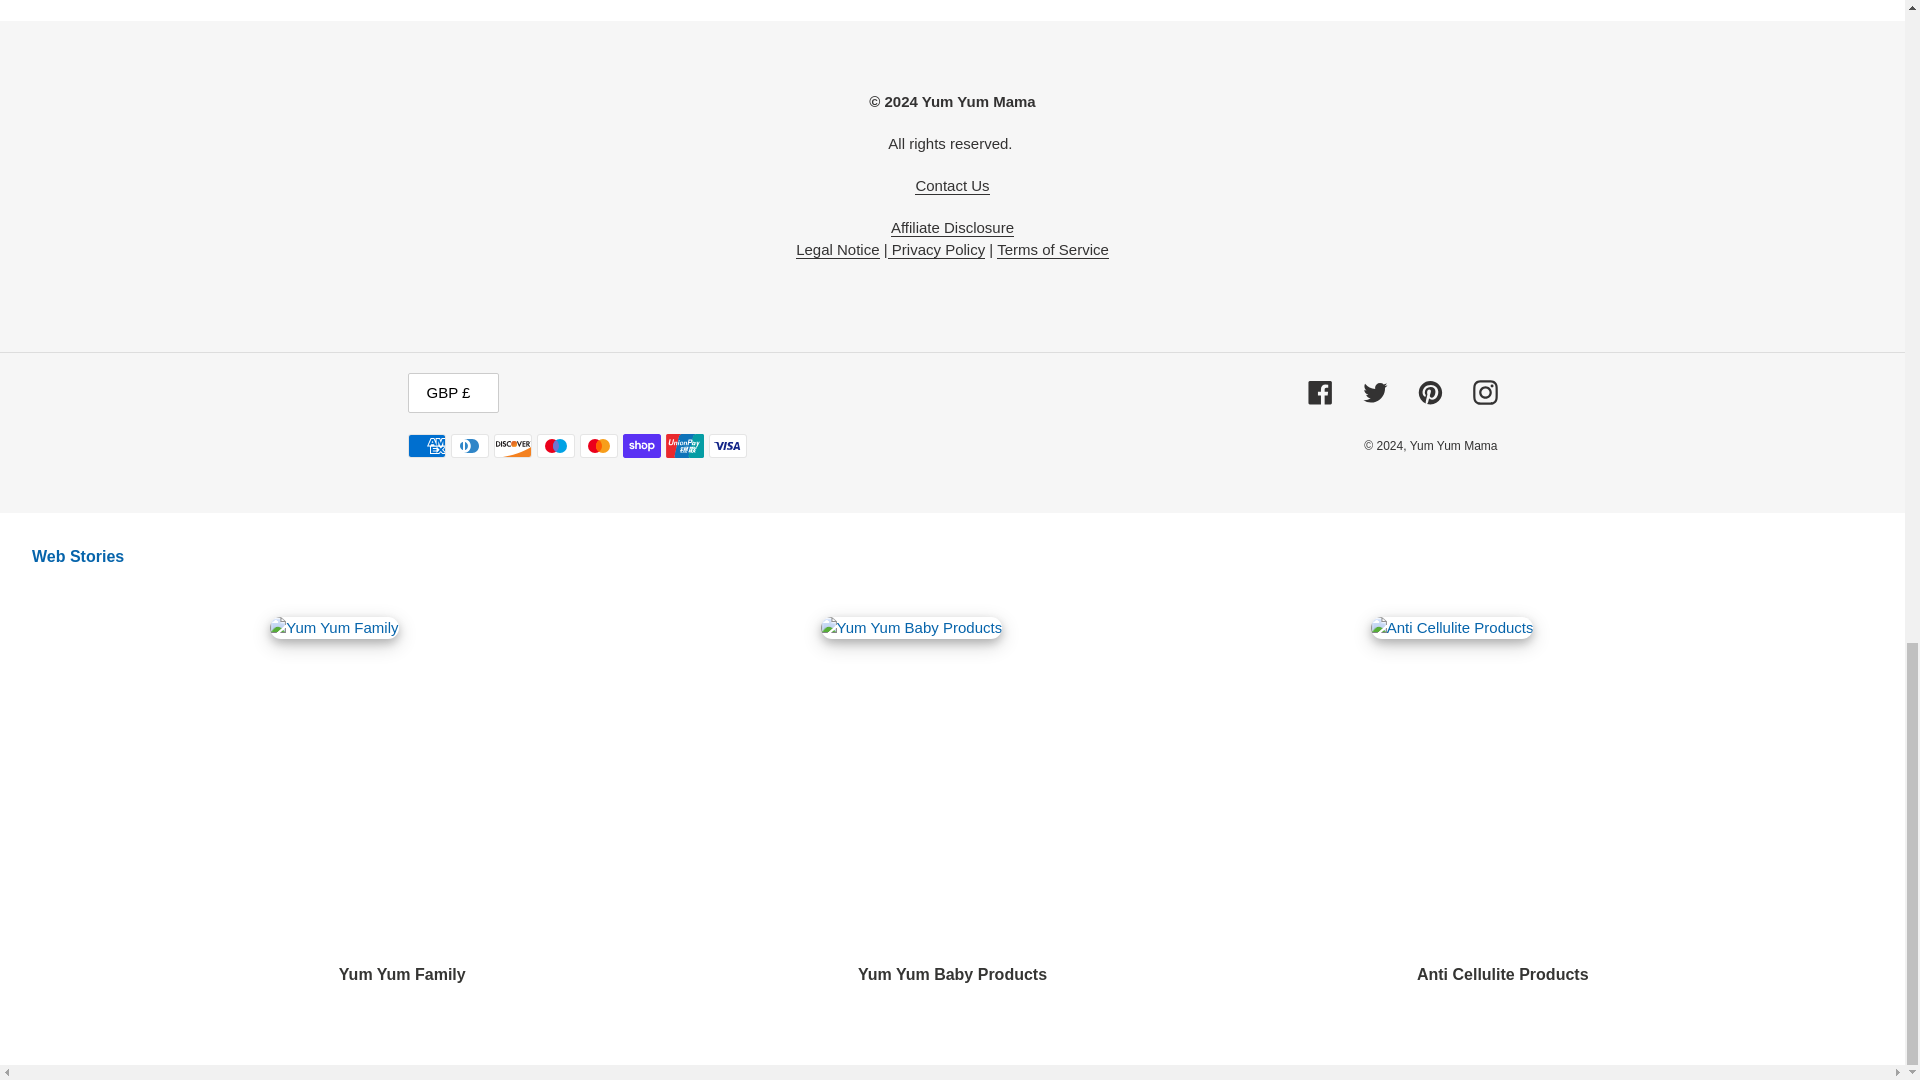  I want to click on Terms of Service, so click(1052, 250).